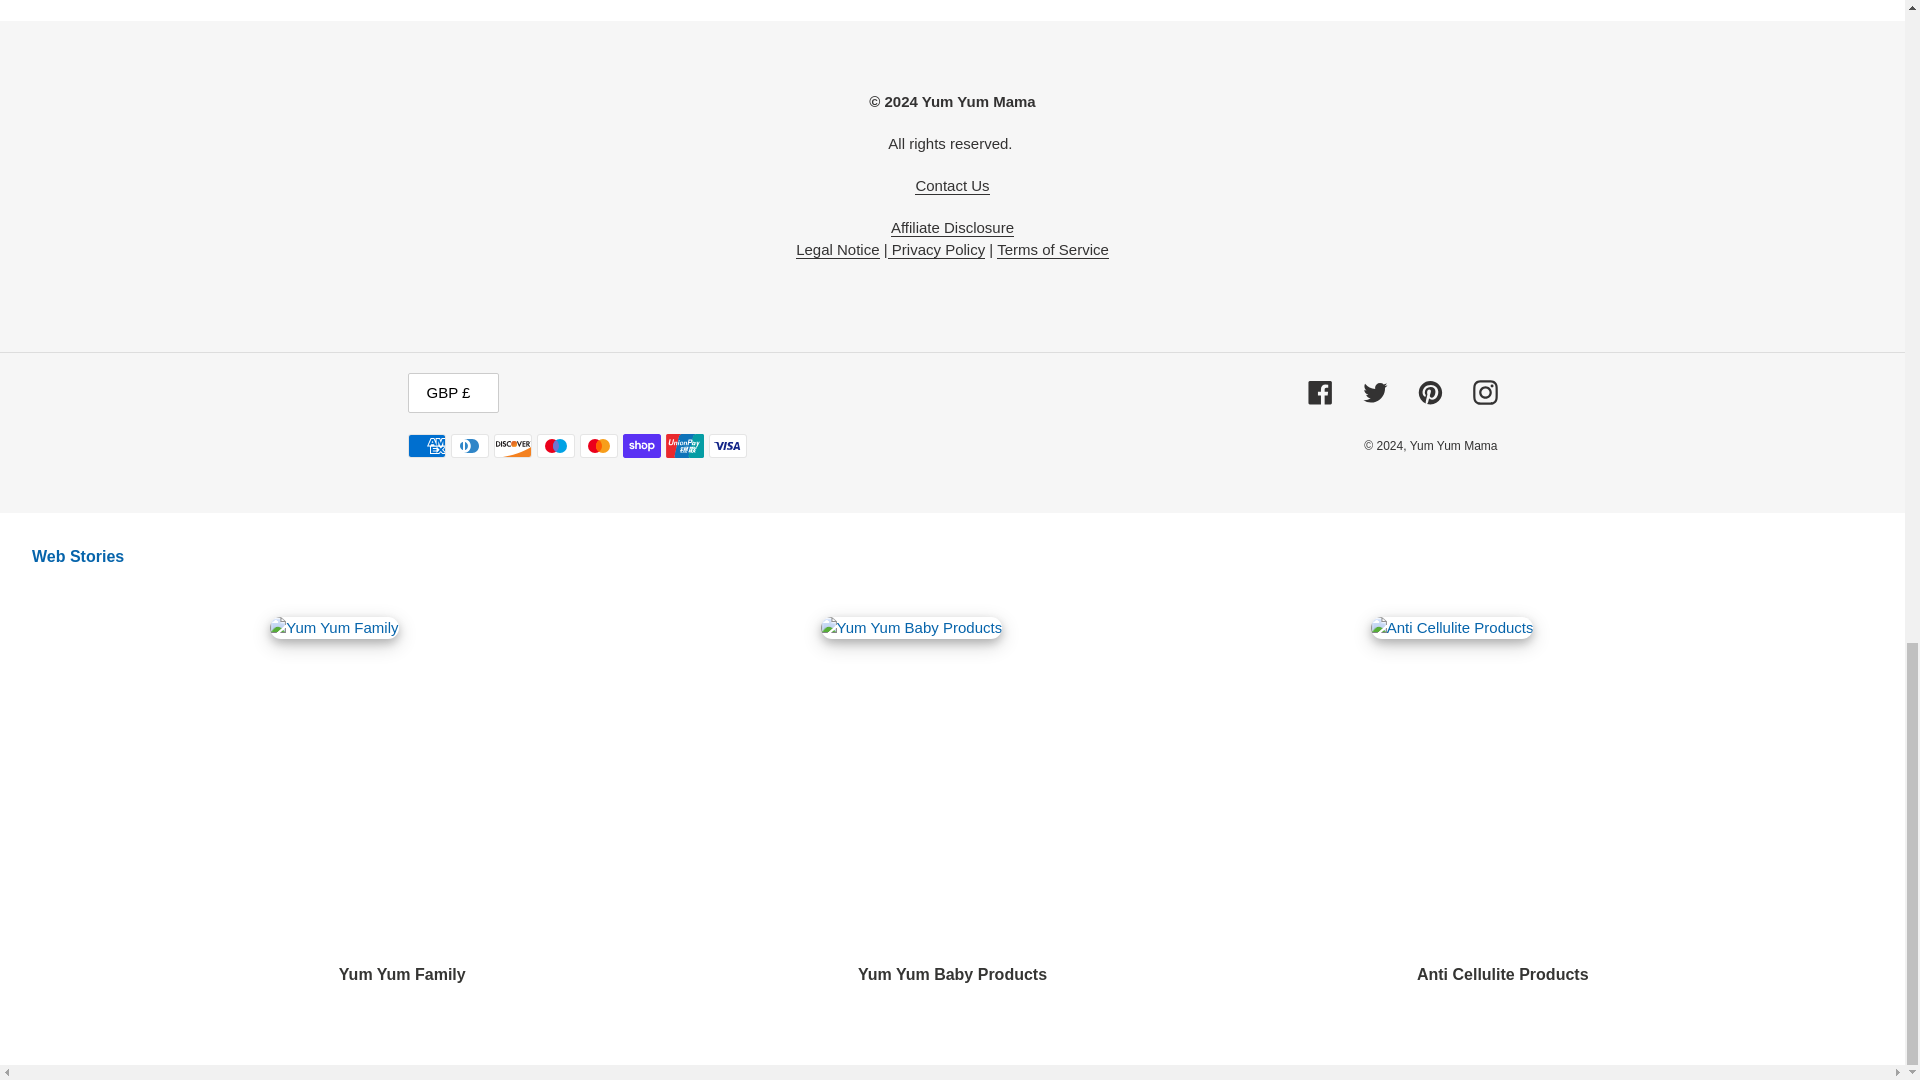  I want to click on Terms of Service, so click(1052, 250).